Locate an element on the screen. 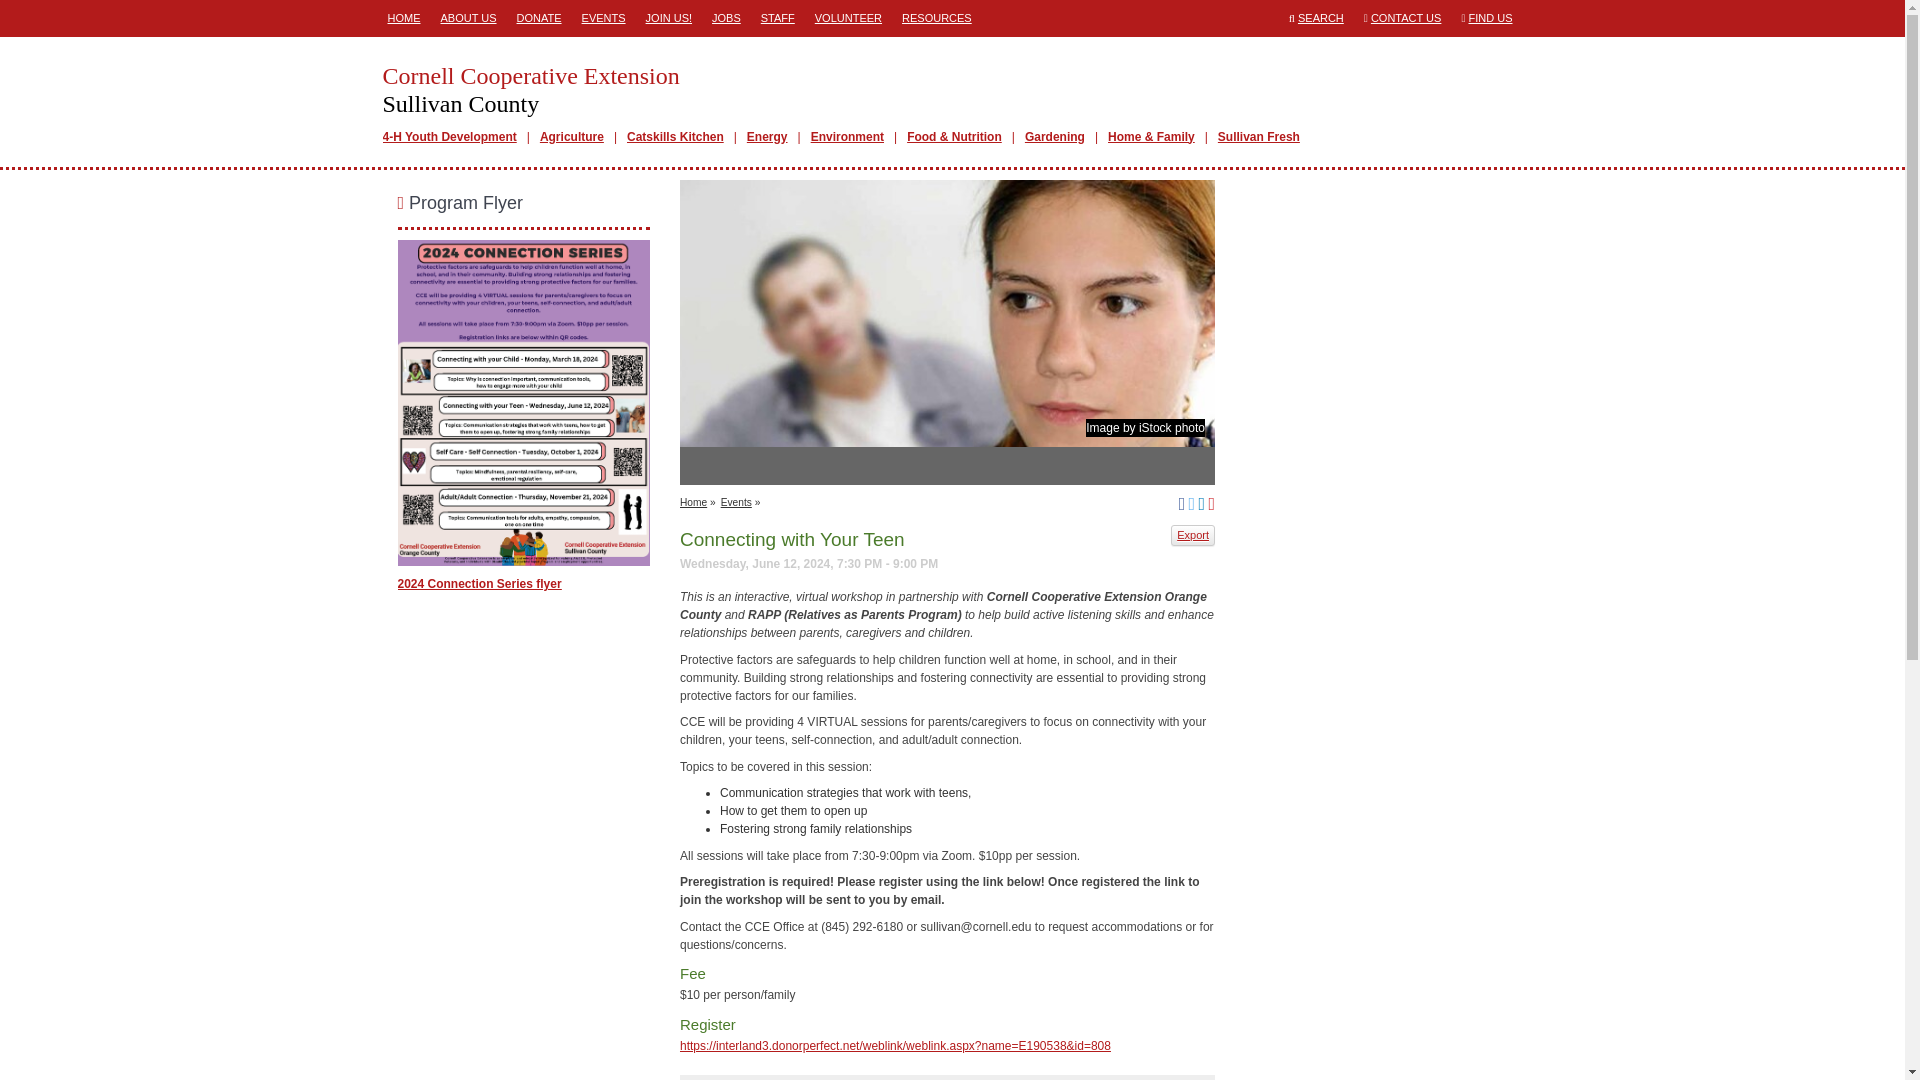 The image size is (1920, 1080). ABOUT US is located at coordinates (468, 18).